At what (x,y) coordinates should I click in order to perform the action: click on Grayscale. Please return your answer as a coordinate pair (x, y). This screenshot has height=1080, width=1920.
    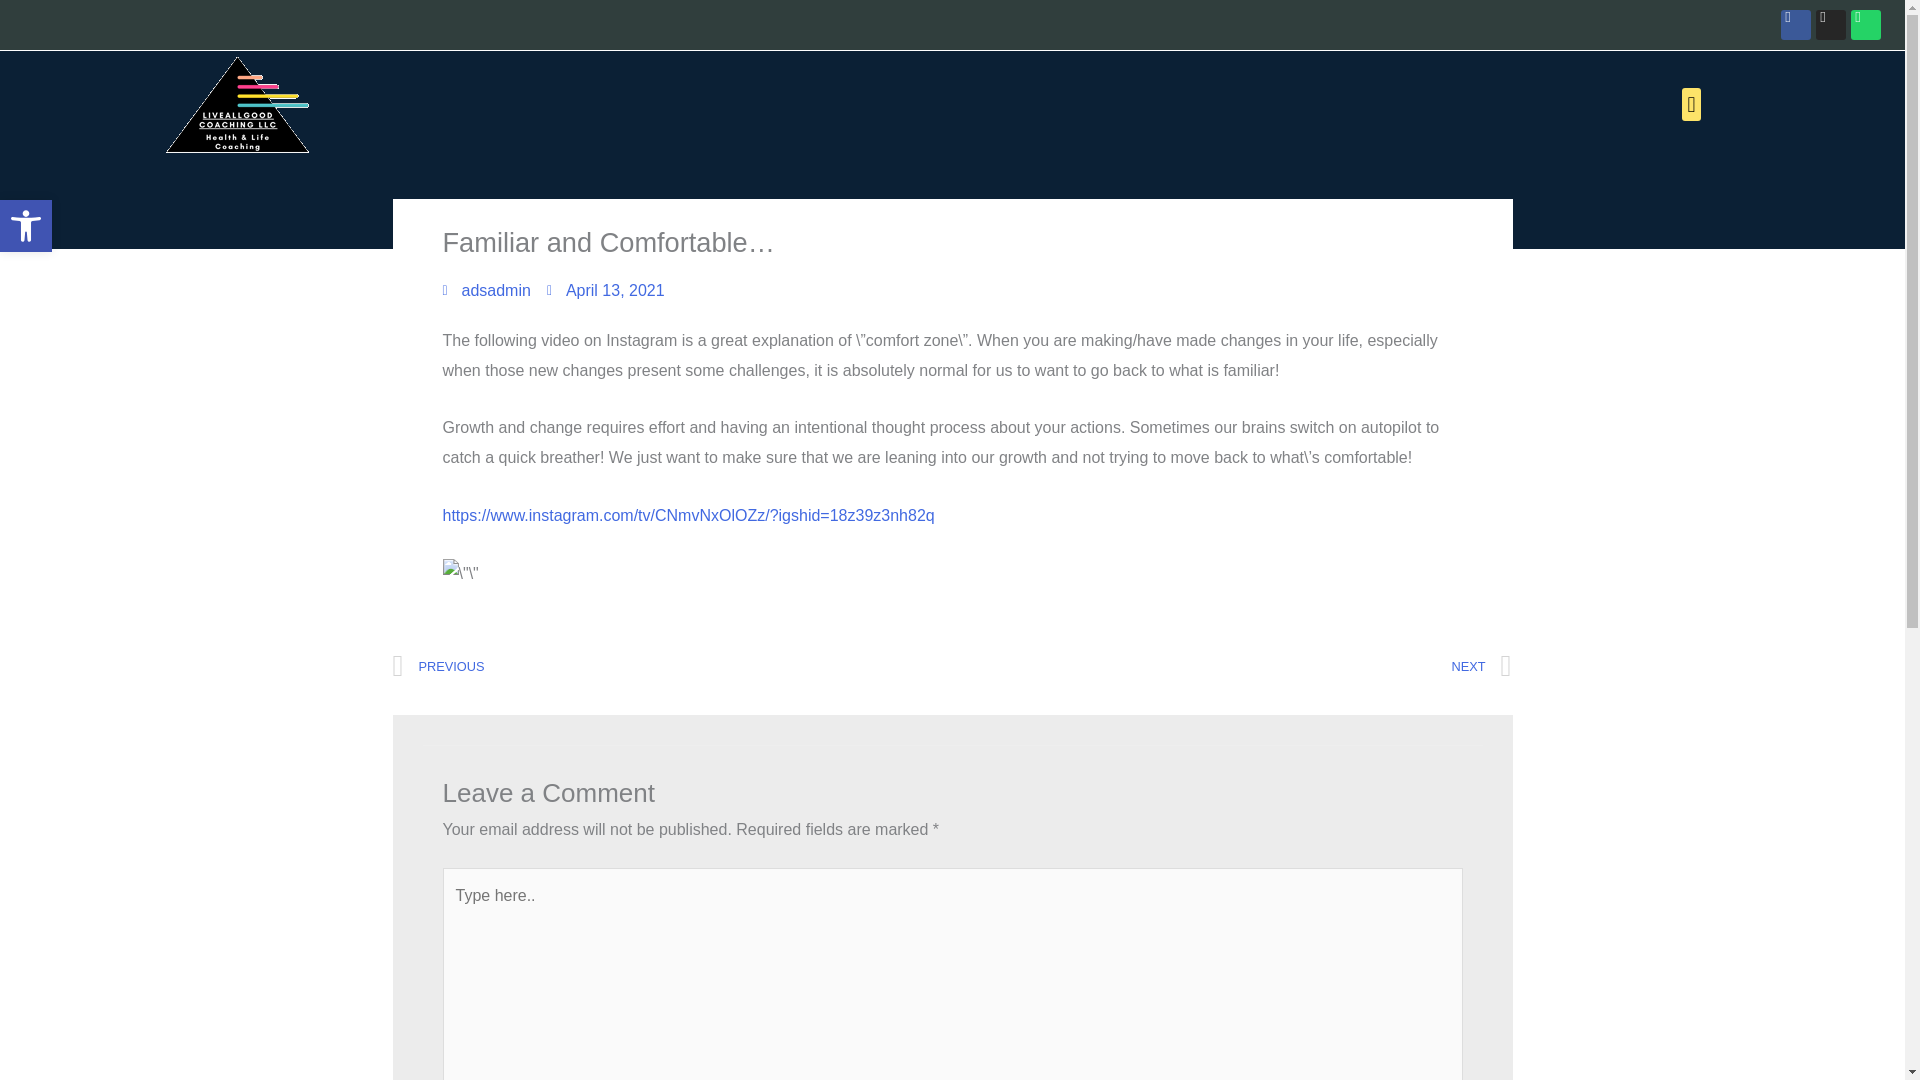
    Looking at the image, I should click on (26, 225).